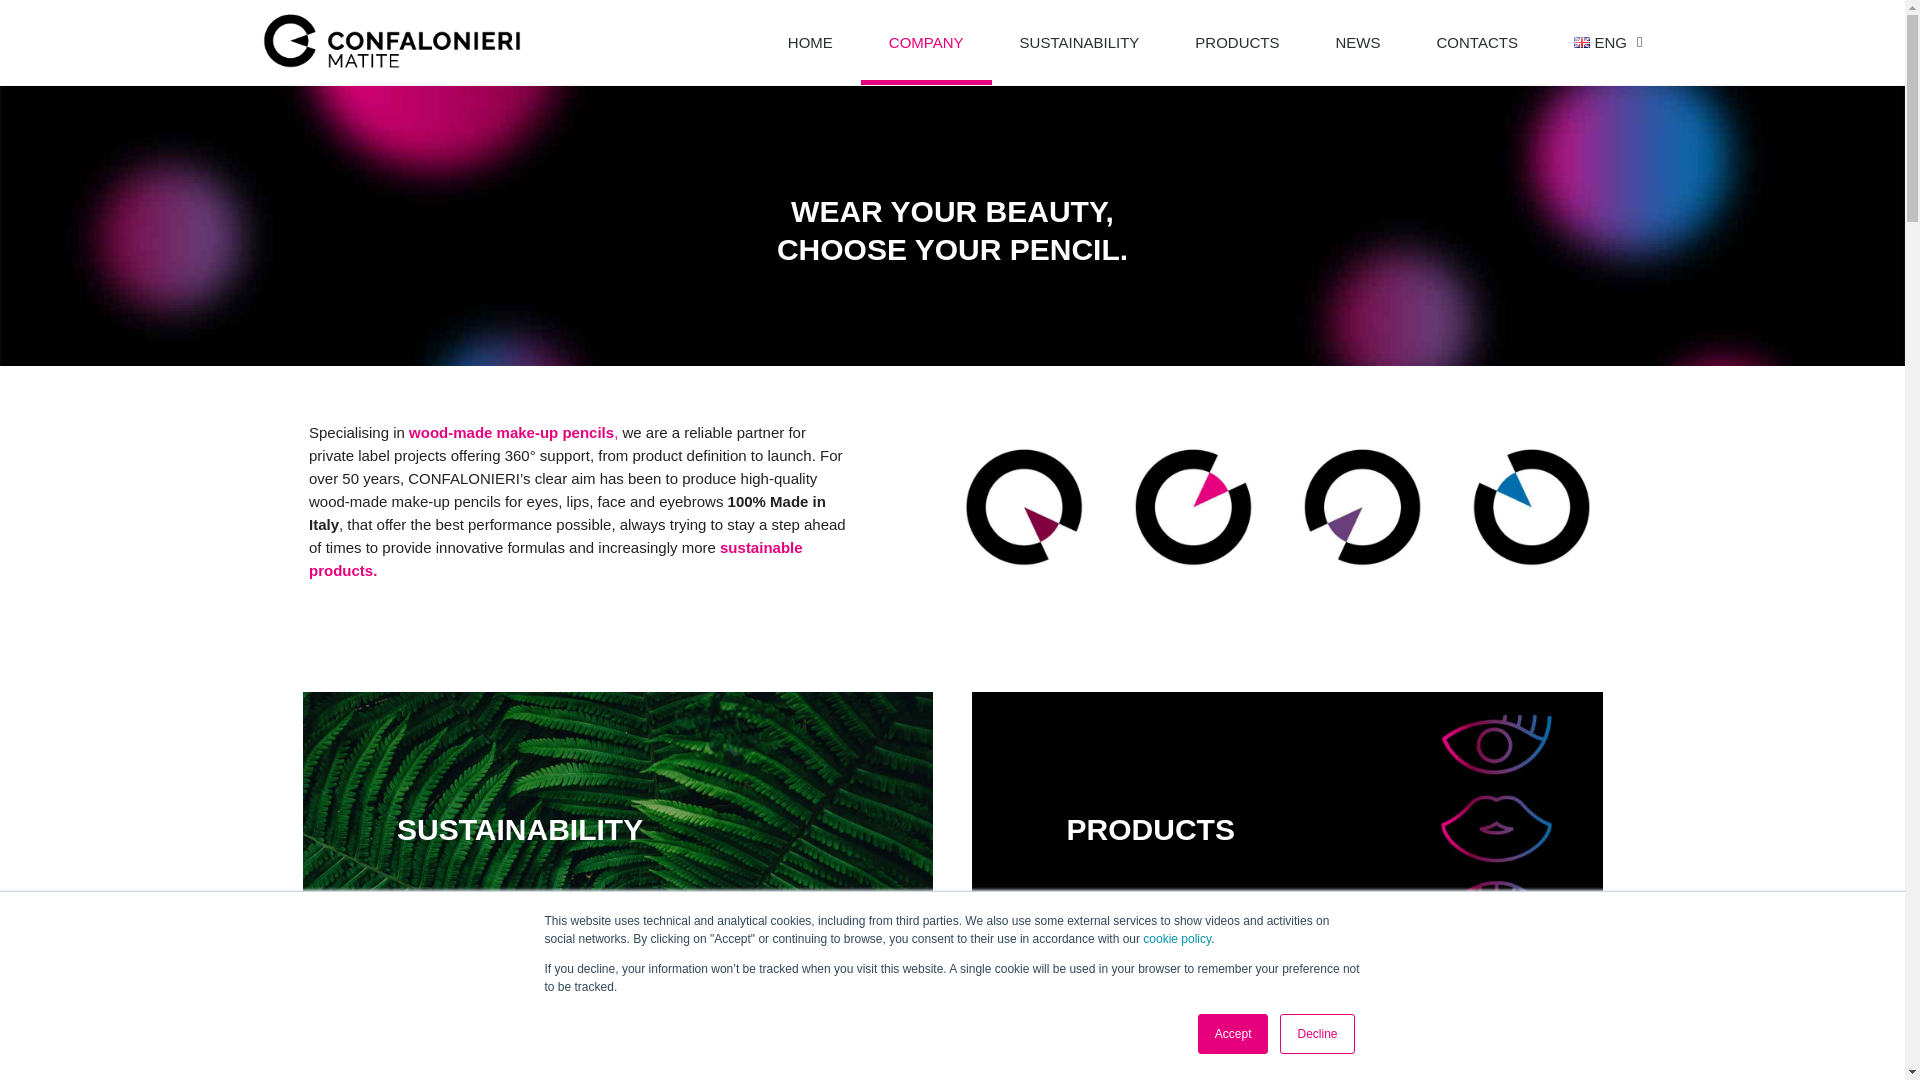 This screenshot has height=1080, width=1920. What do you see at coordinates (1237, 42) in the screenshot?
I see `PRODUCTS` at bounding box center [1237, 42].